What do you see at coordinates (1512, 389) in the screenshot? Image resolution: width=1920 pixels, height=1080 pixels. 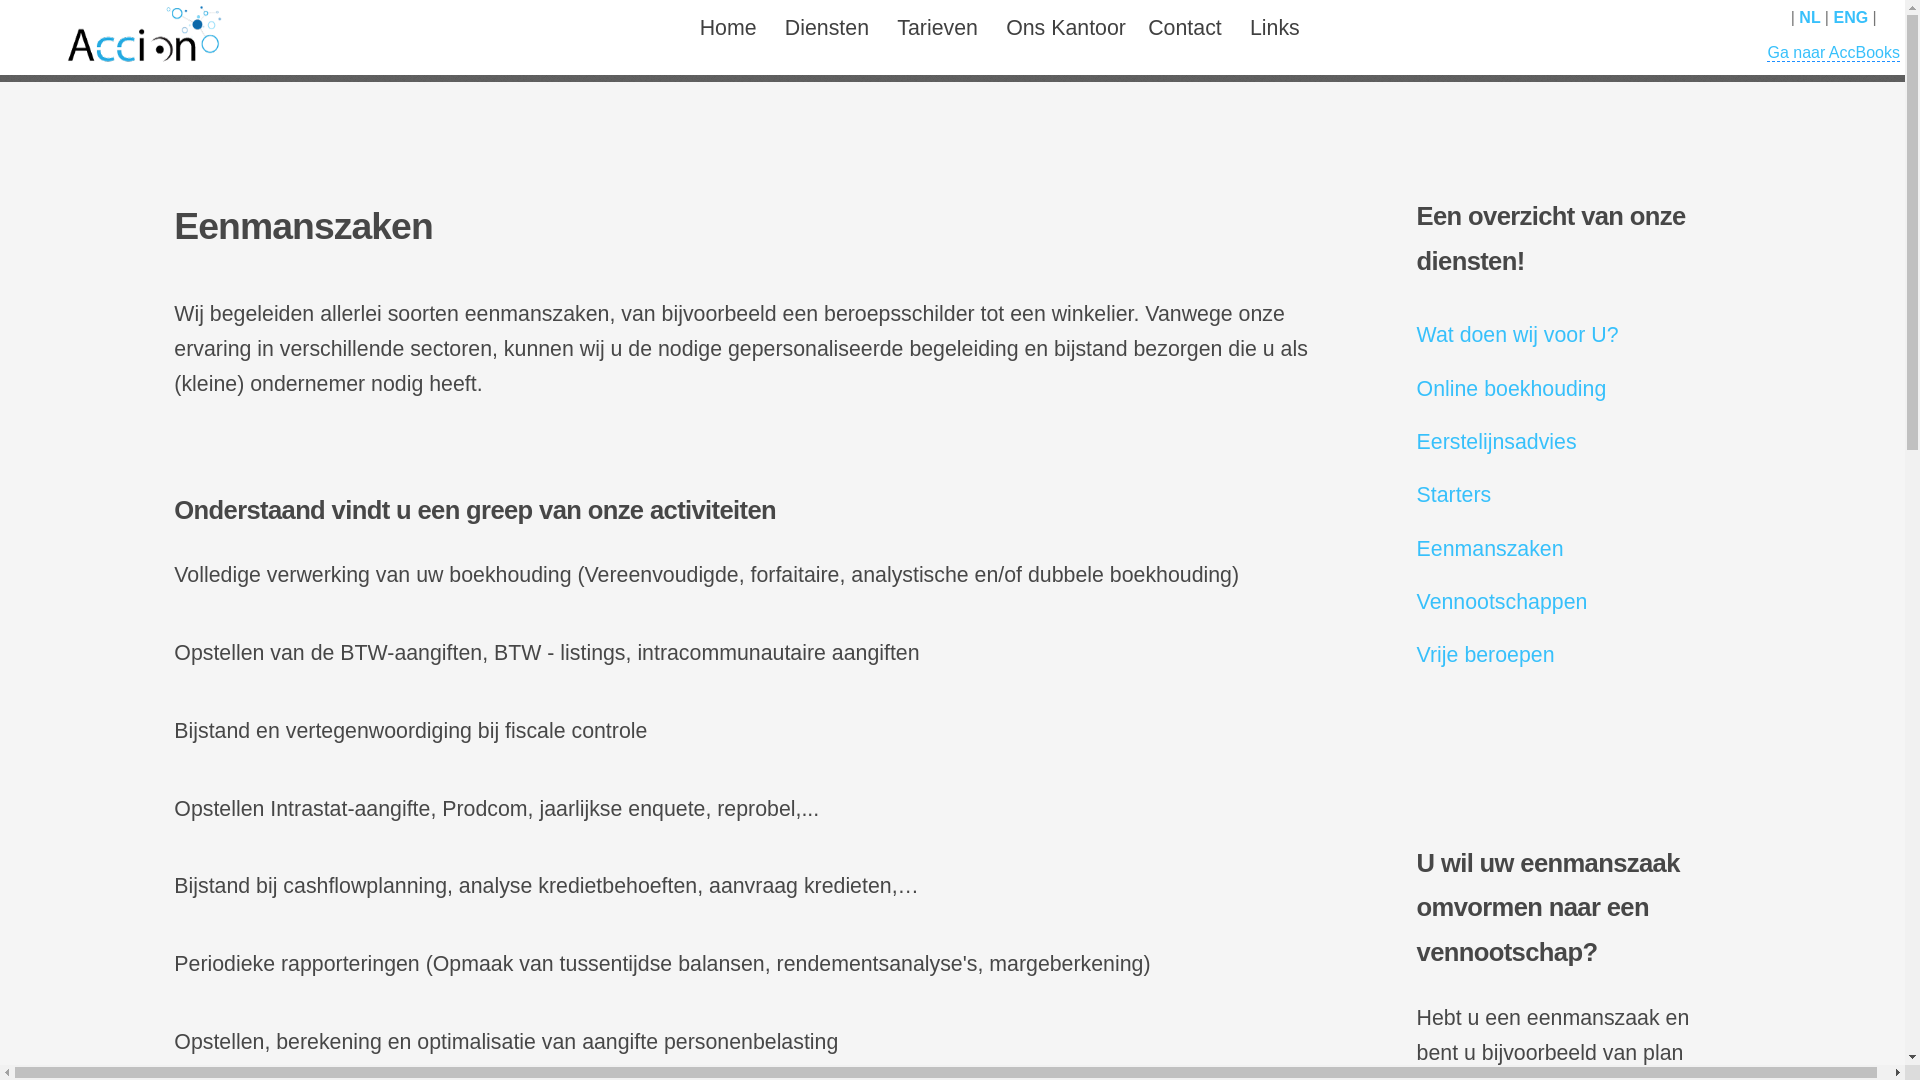 I see `Online boekhouding` at bounding box center [1512, 389].